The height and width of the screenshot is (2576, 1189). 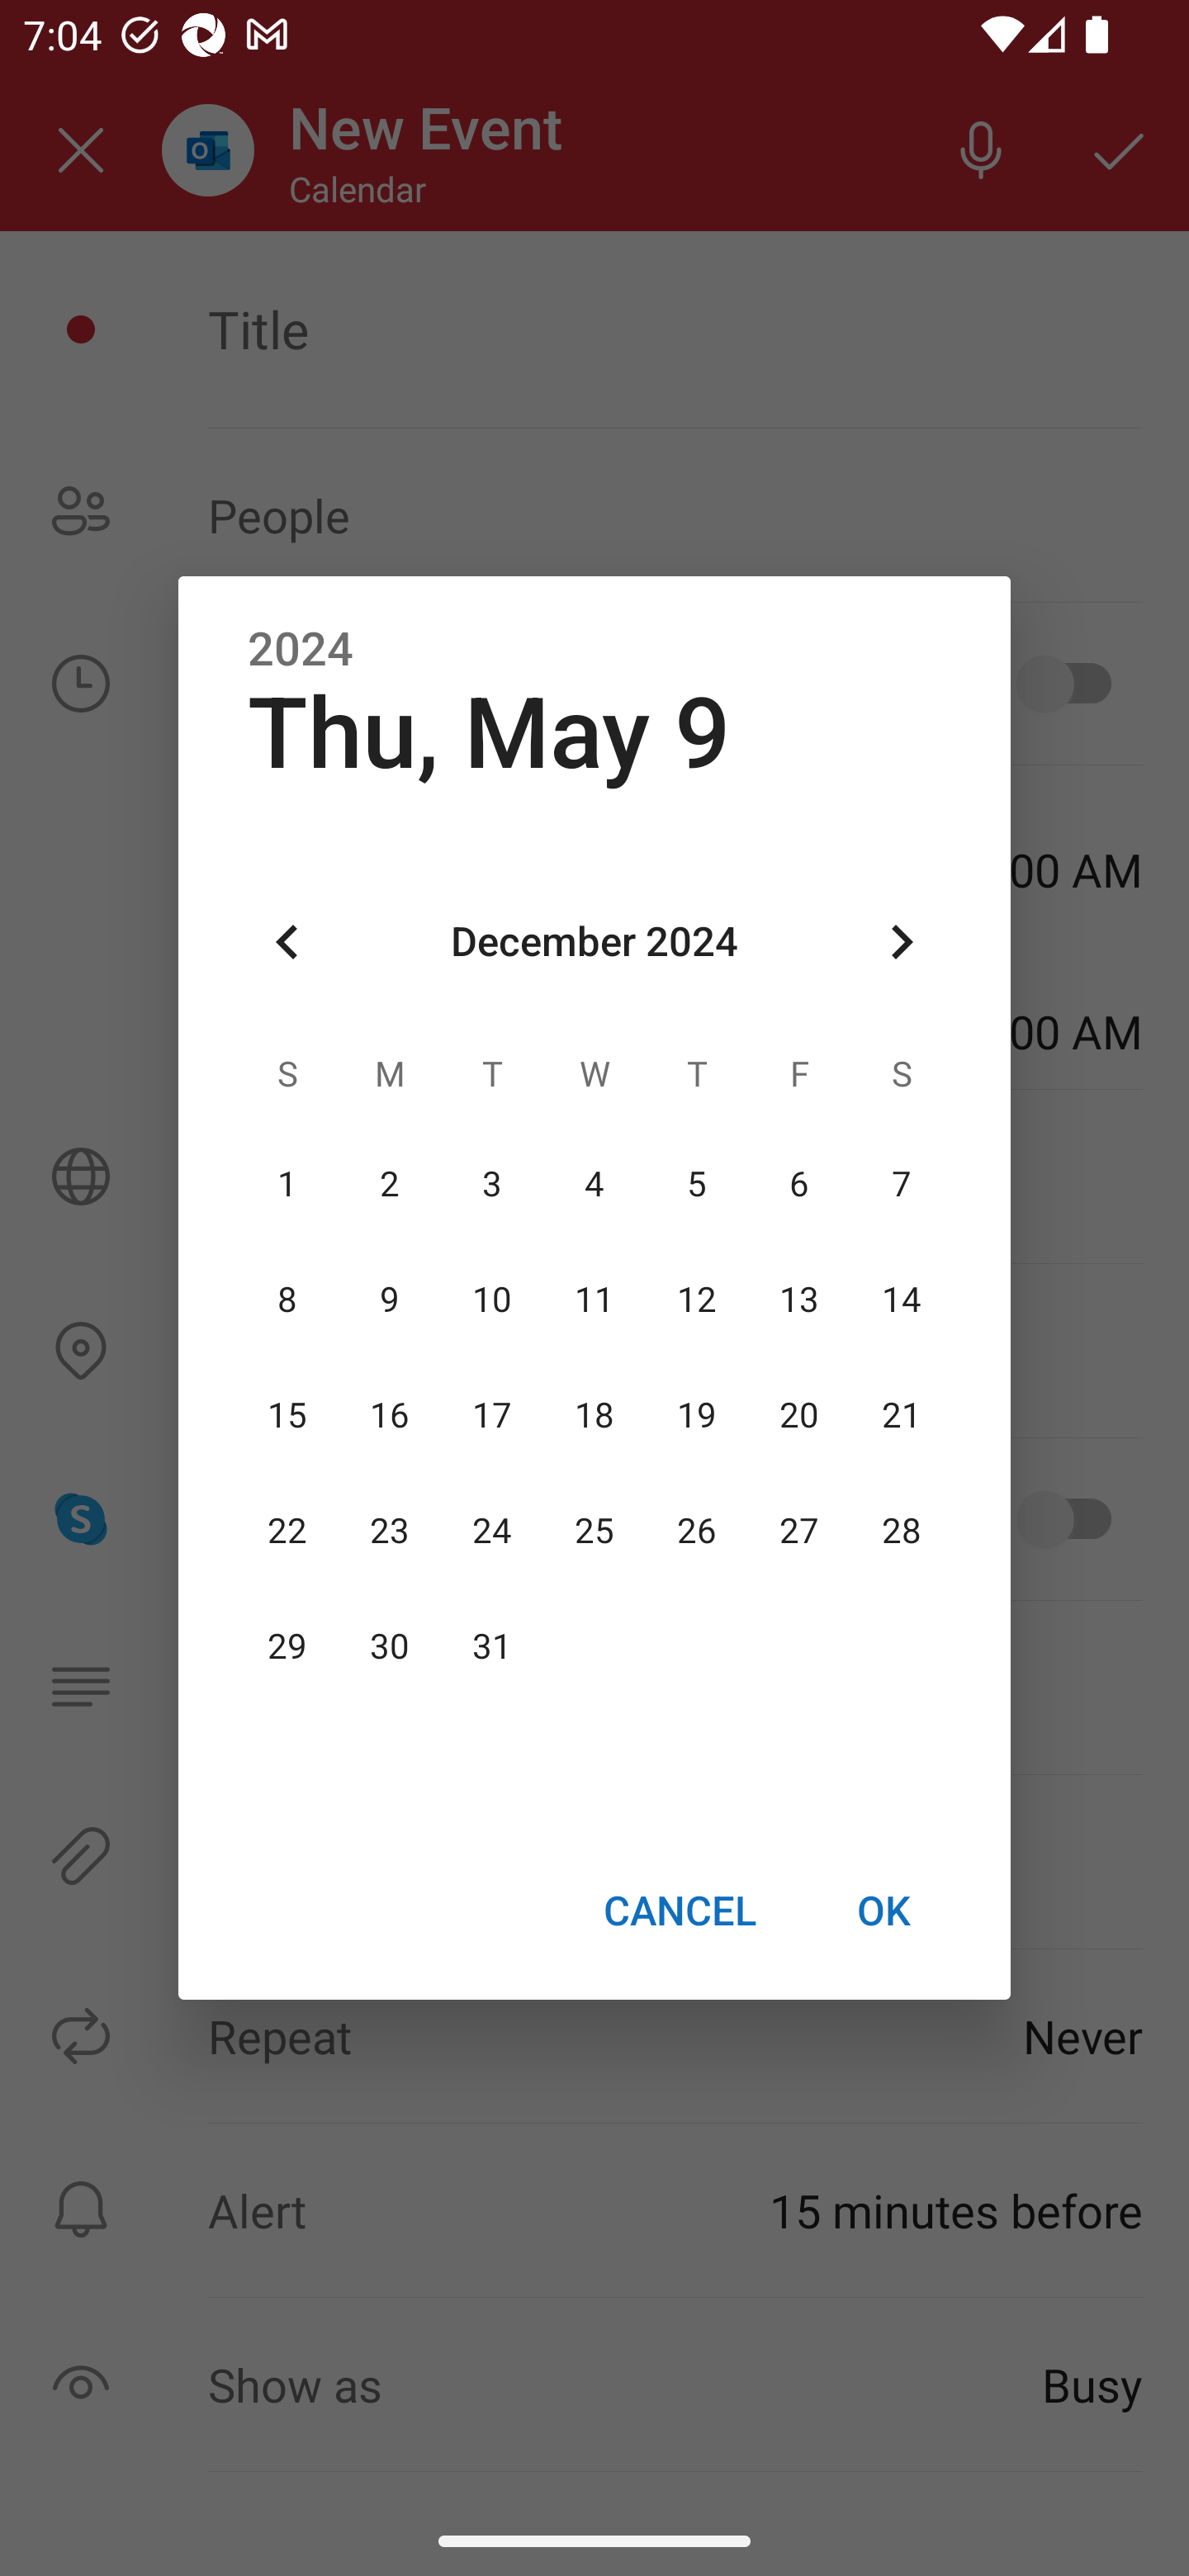 What do you see at coordinates (287, 1531) in the screenshot?
I see `22 22 December 2024` at bounding box center [287, 1531].